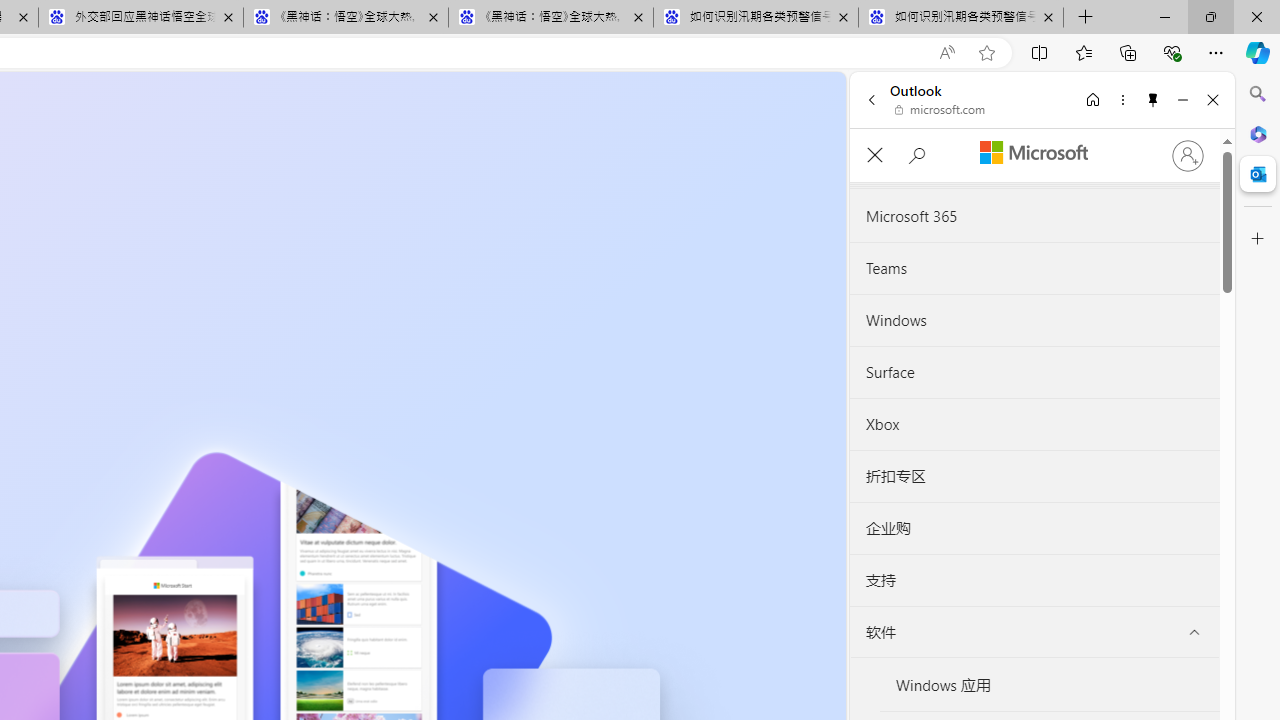  Describe the element at coordinates (1034, 321) in the screenshot. I see `Windows` at that location.